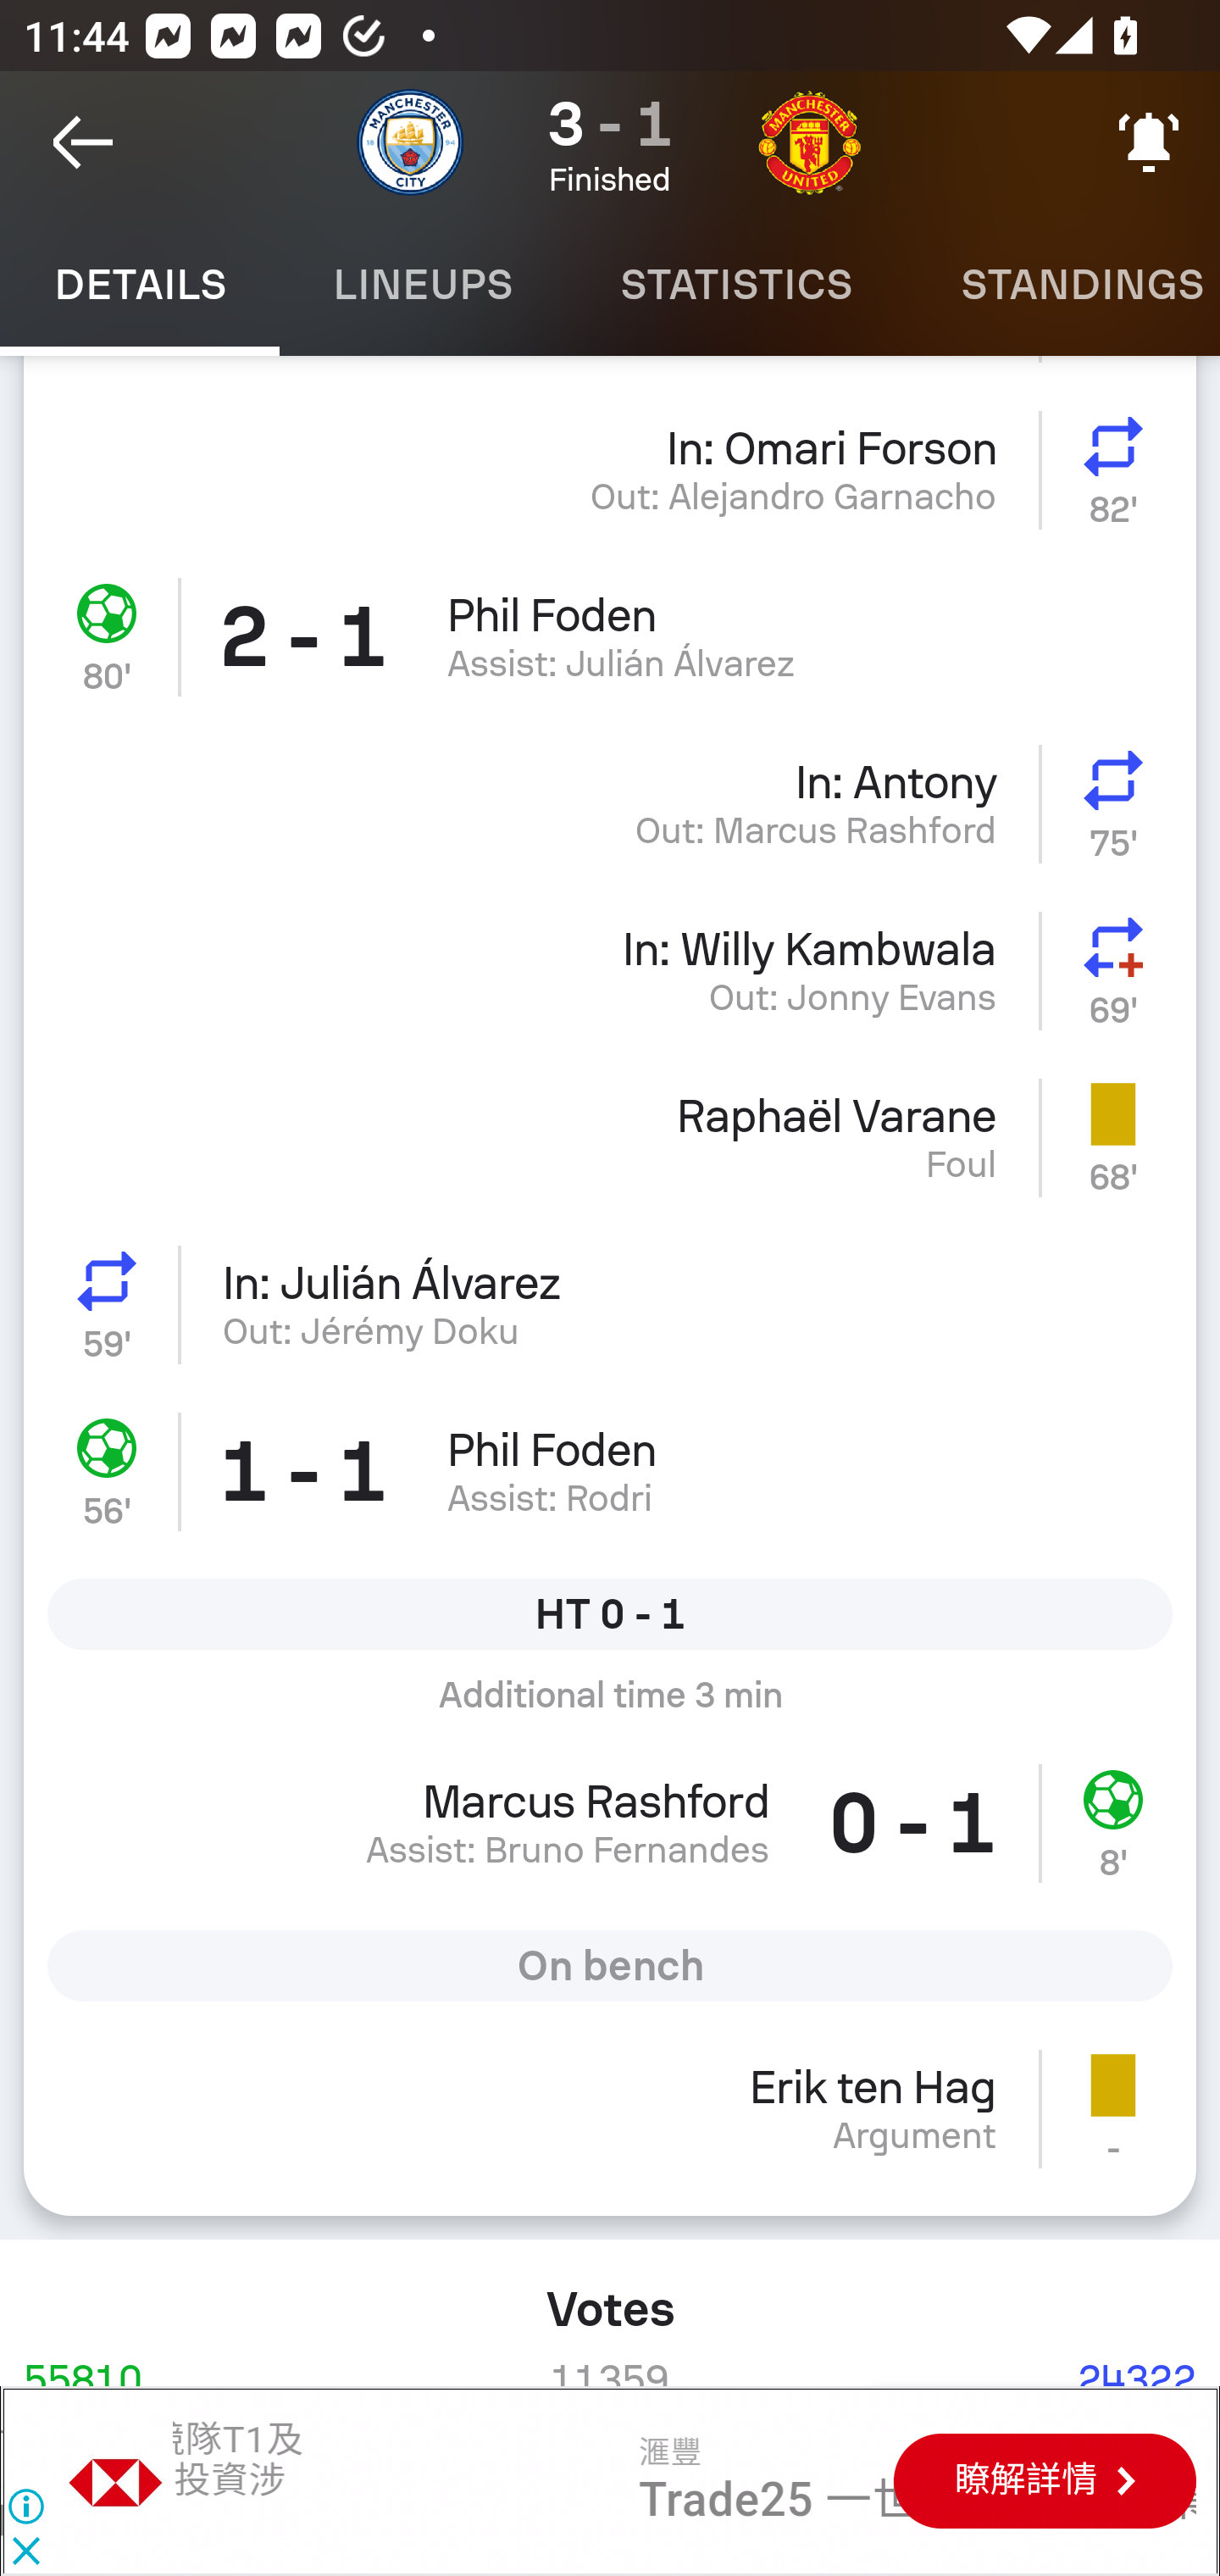 The width and height of the screenshot is (1220, 2576). I want to click on Additional time 3 min, so click(610, 1707).